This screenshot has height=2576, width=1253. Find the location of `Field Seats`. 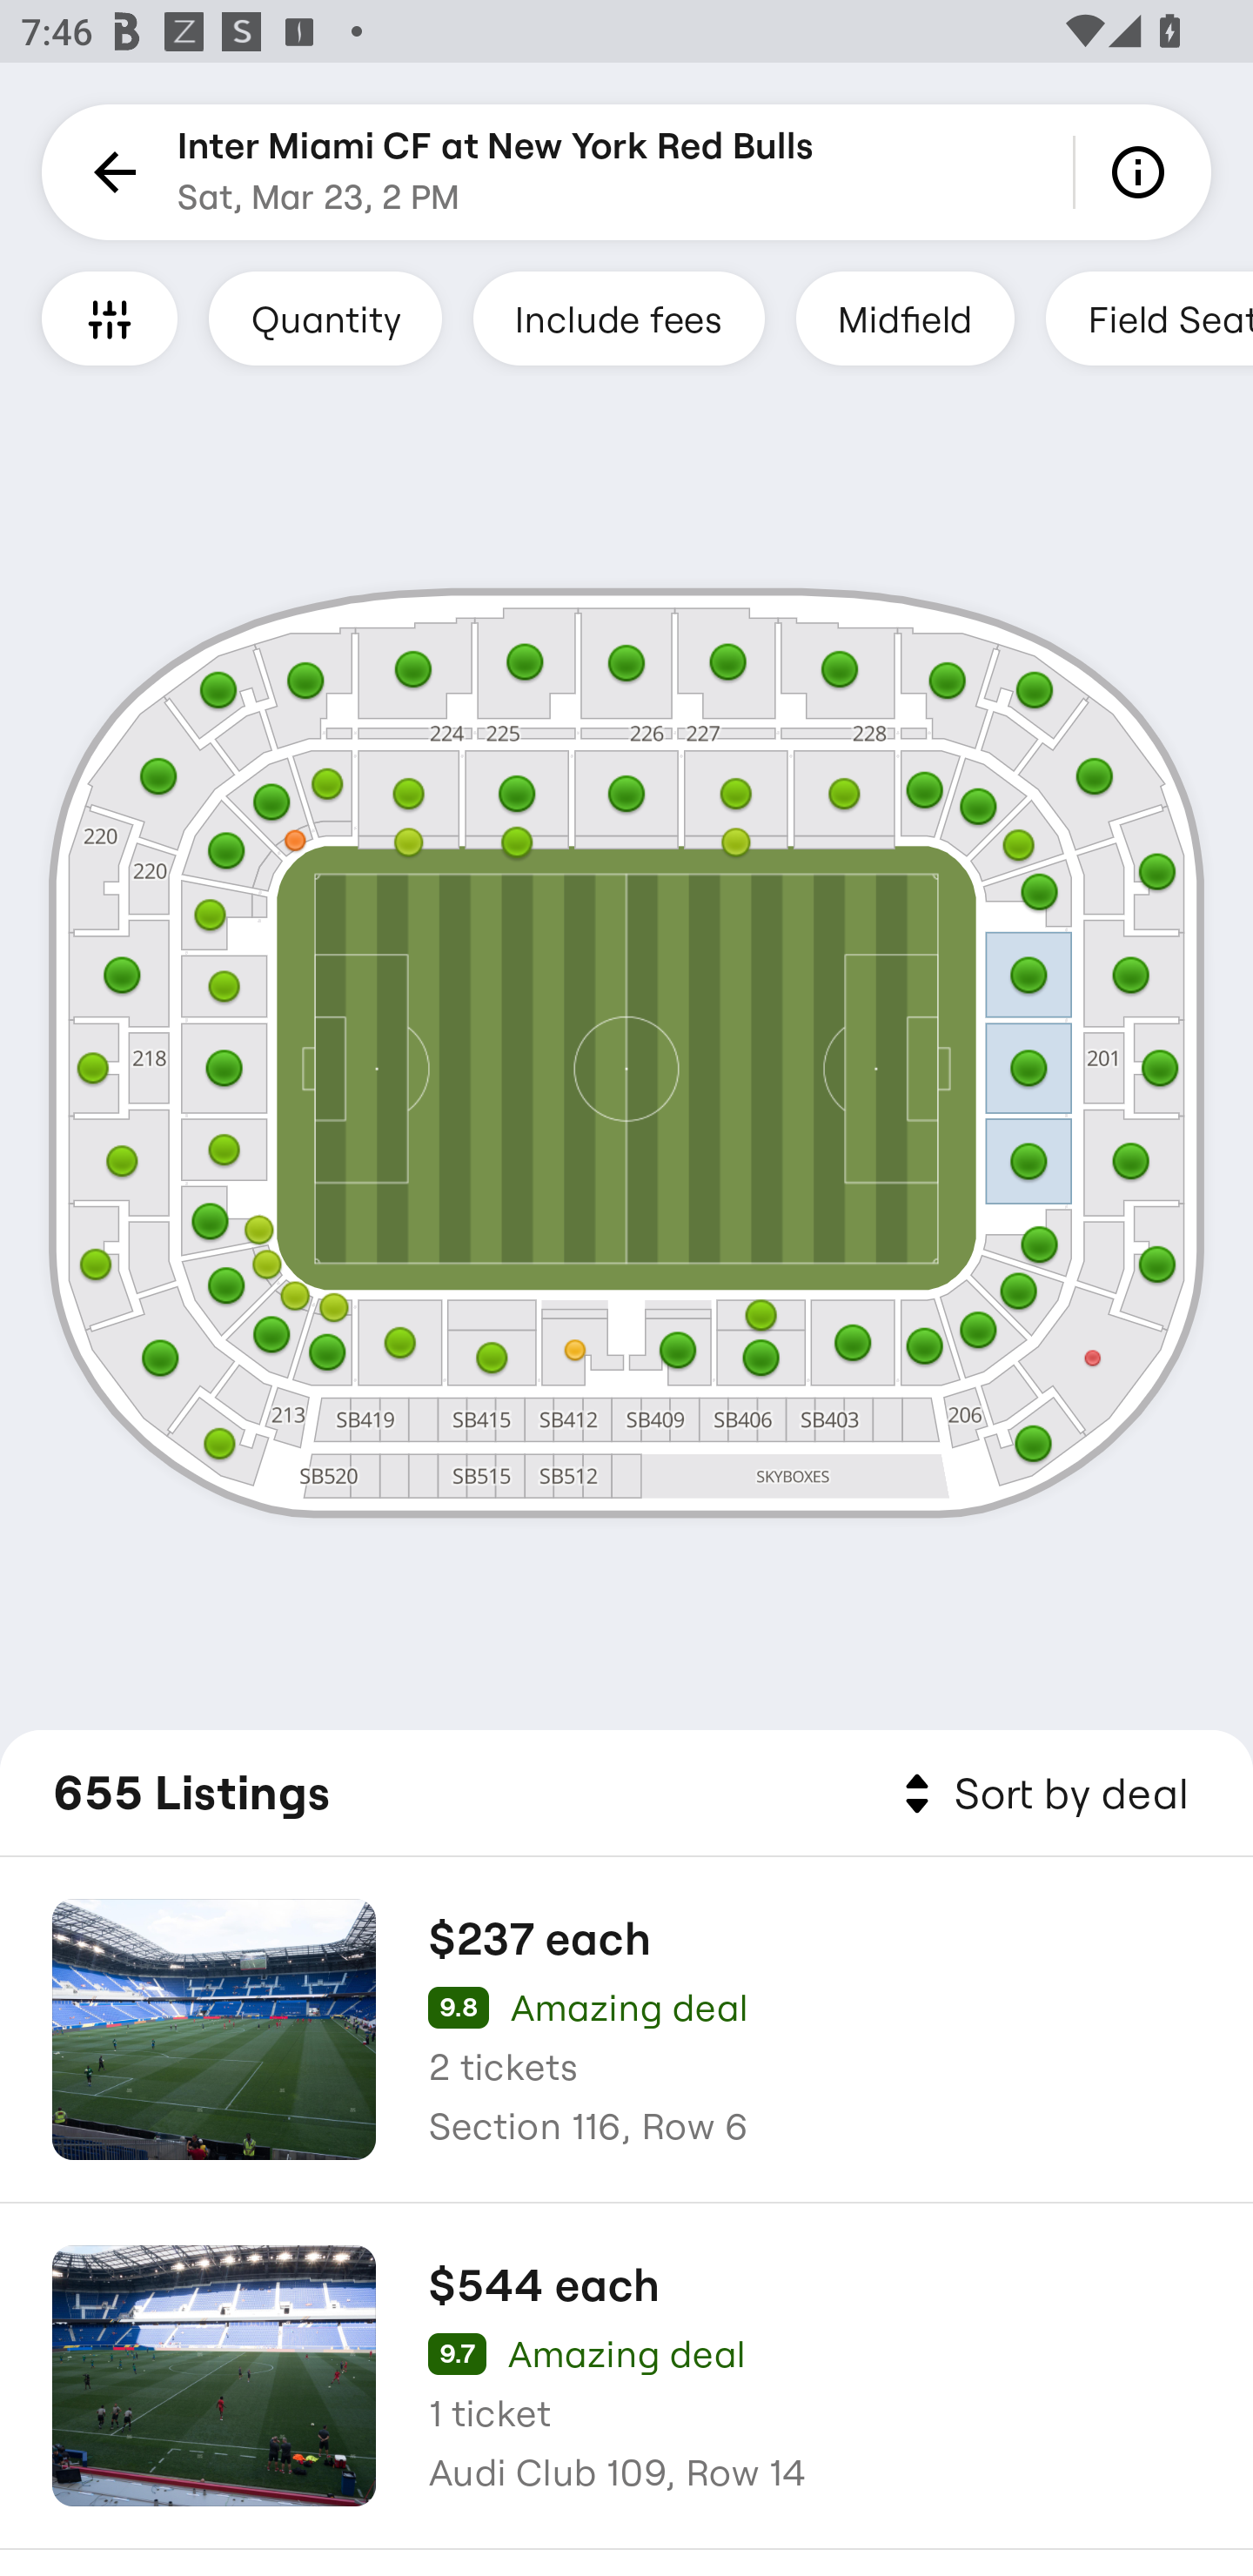

Field Seats is located at coordinates (1149, 318).